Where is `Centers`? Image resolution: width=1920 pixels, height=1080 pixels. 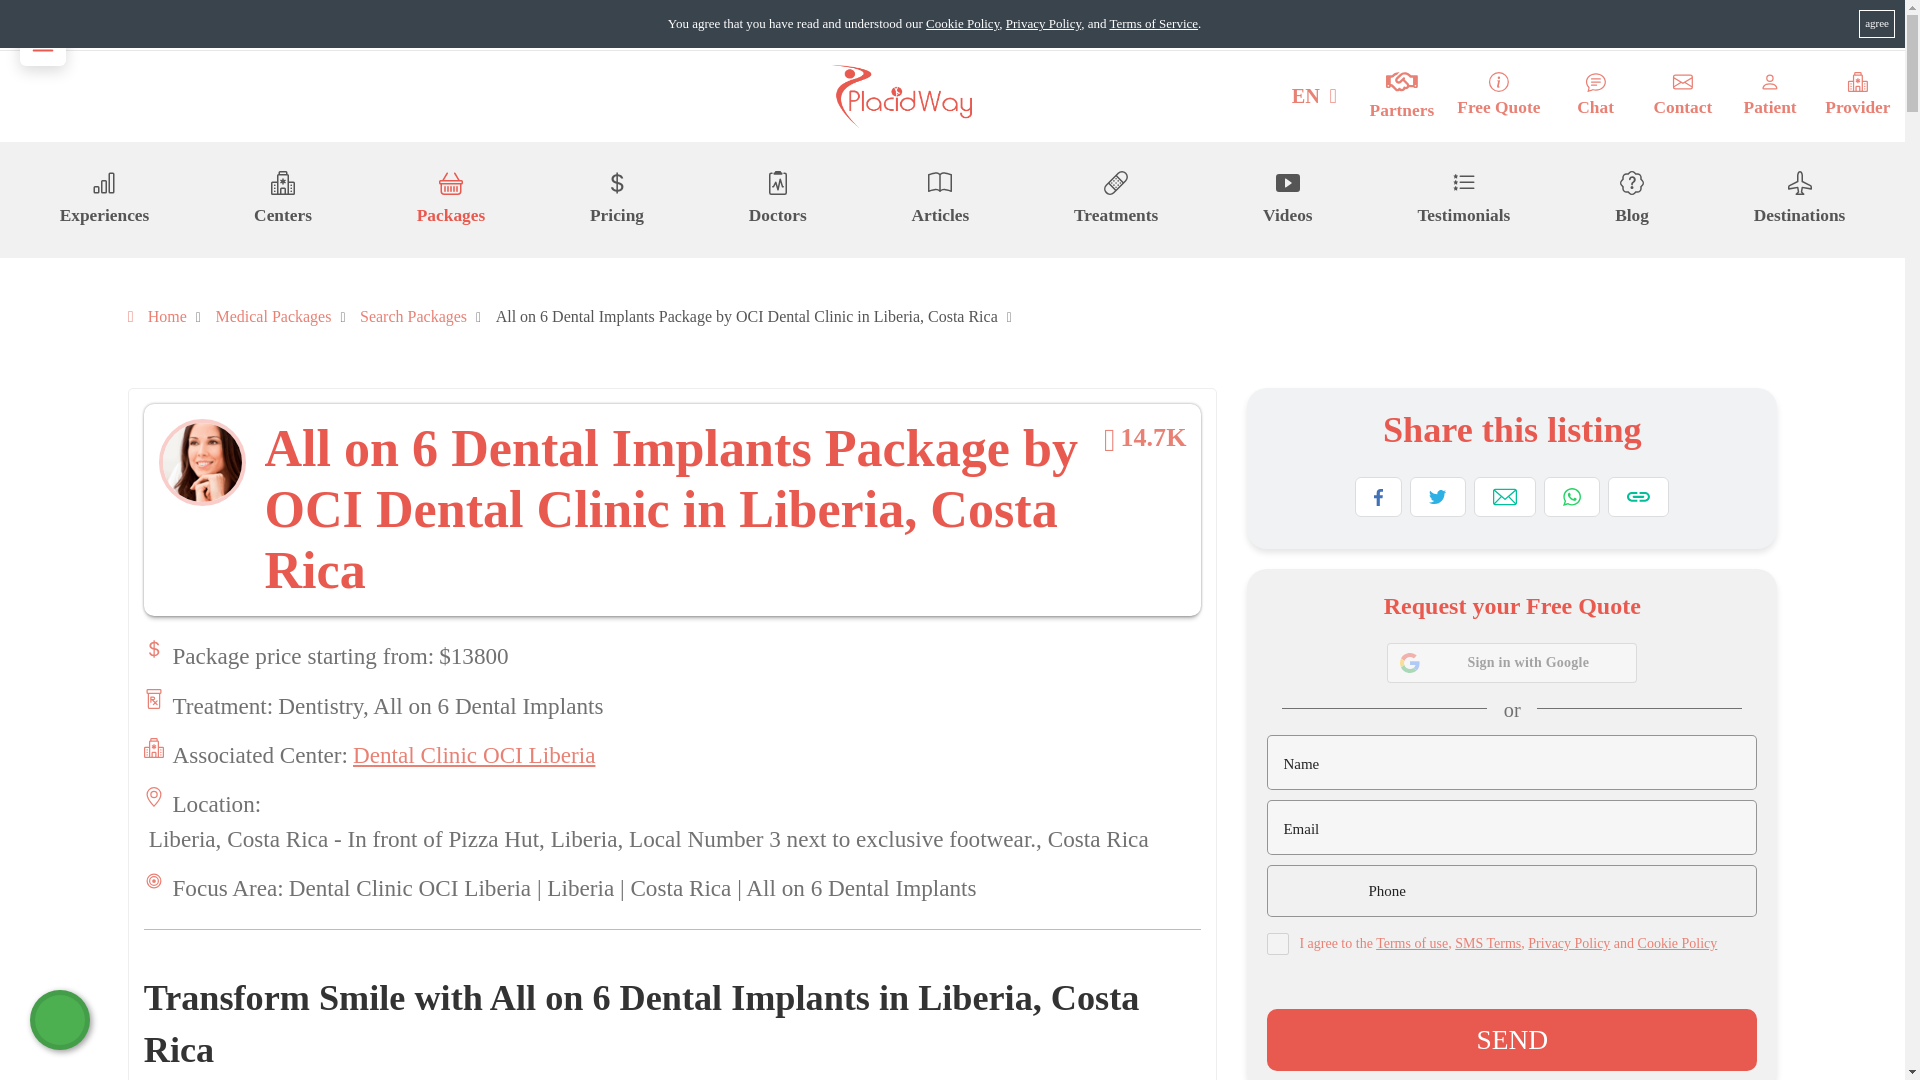 Centers is located at coordinates (282, 199).